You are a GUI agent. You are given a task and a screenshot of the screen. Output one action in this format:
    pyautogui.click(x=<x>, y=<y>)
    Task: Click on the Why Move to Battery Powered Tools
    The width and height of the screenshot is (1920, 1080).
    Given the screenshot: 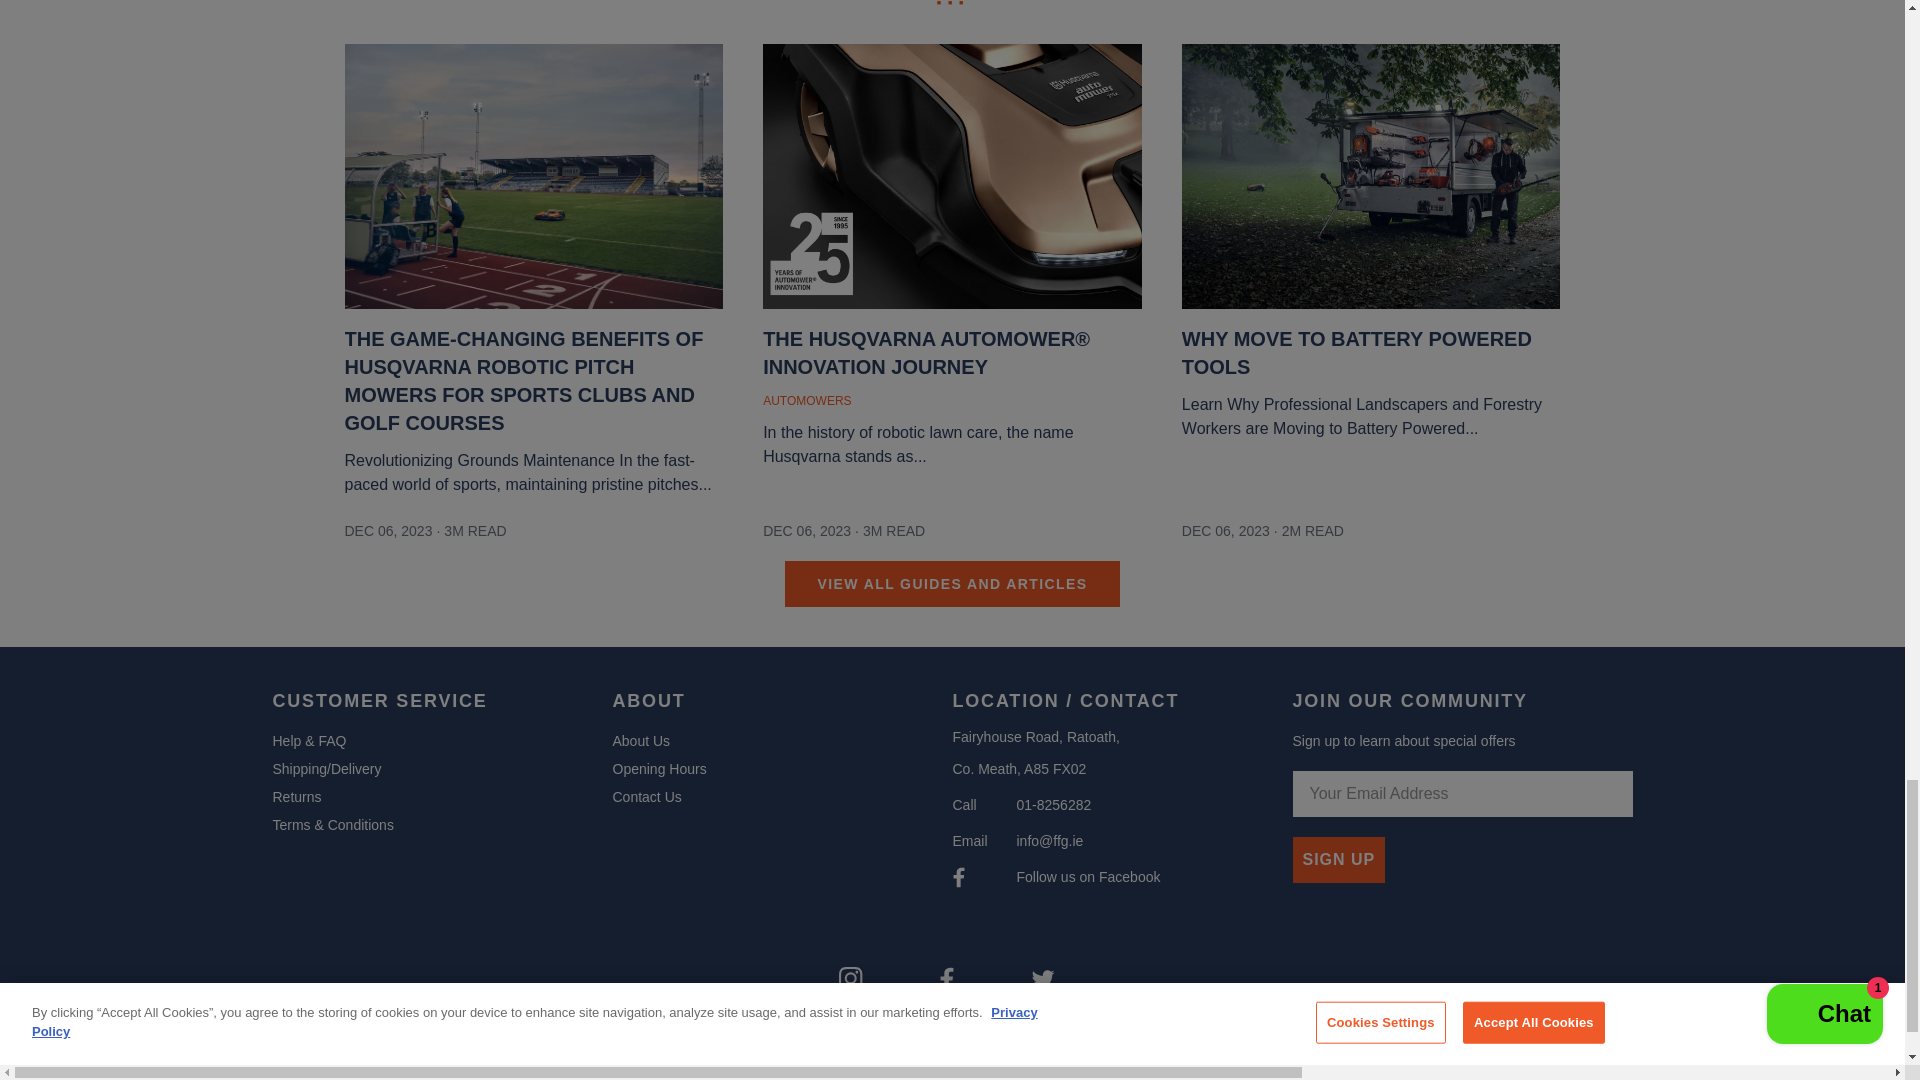 What is the action you would take?
    pyautogui.click(x=1371, y=184)
    